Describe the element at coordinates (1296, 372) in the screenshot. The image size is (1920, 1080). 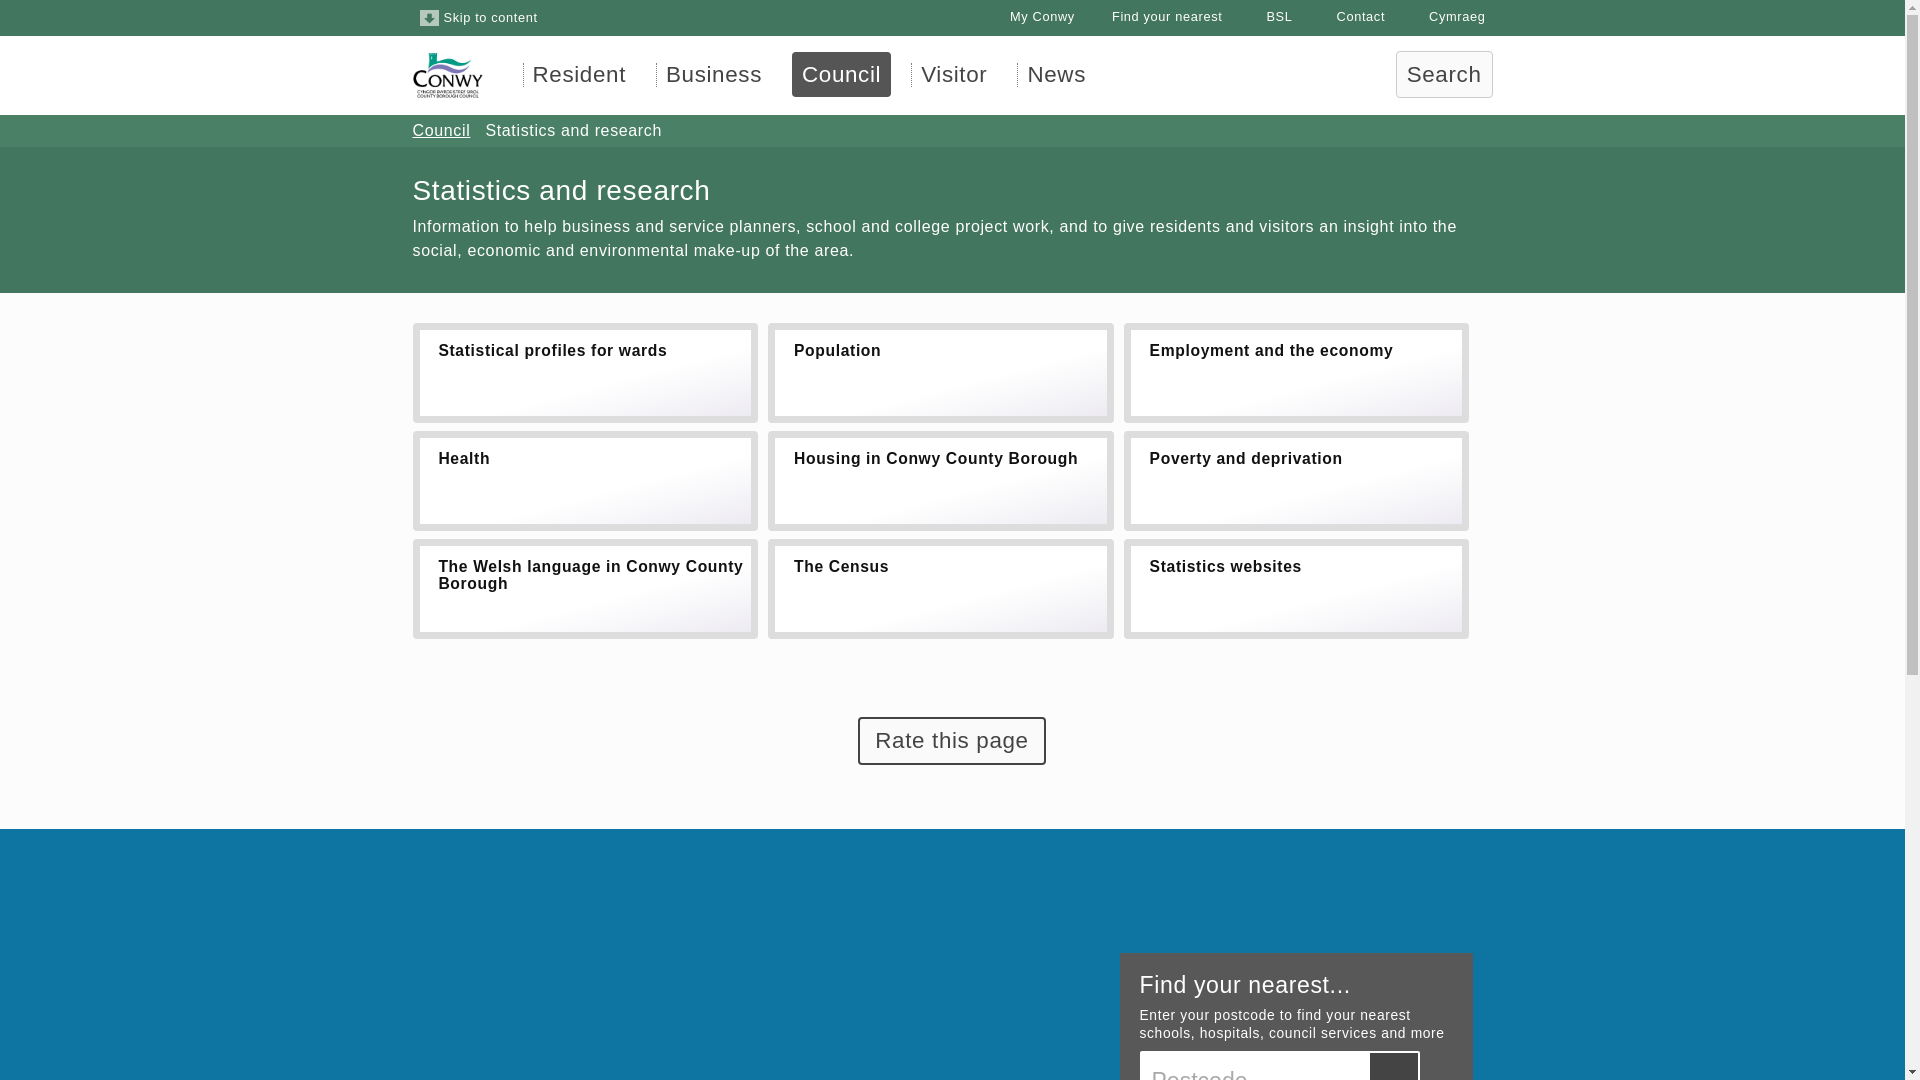
I see `Employment and the economy` at that location.